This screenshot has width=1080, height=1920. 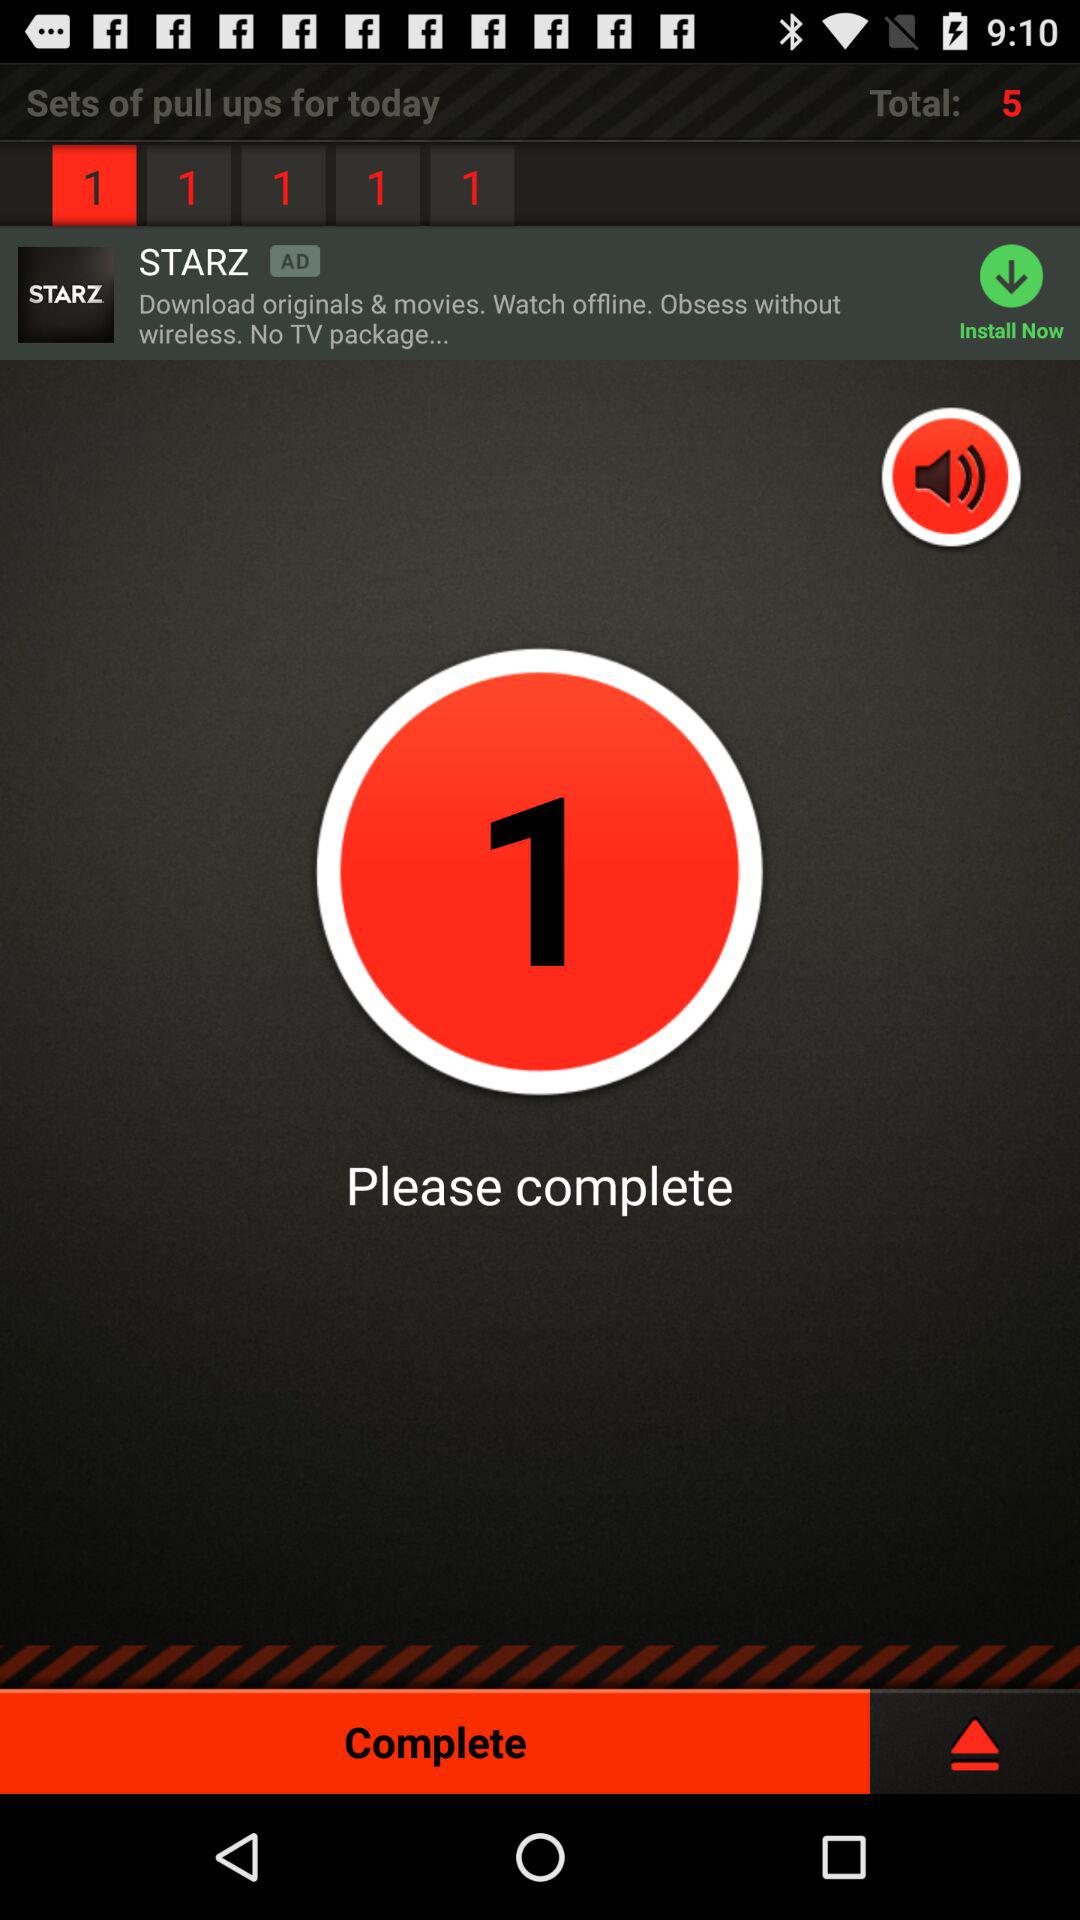 I want to click on turn off item to the left of the 1, so click(x=229, y=260).